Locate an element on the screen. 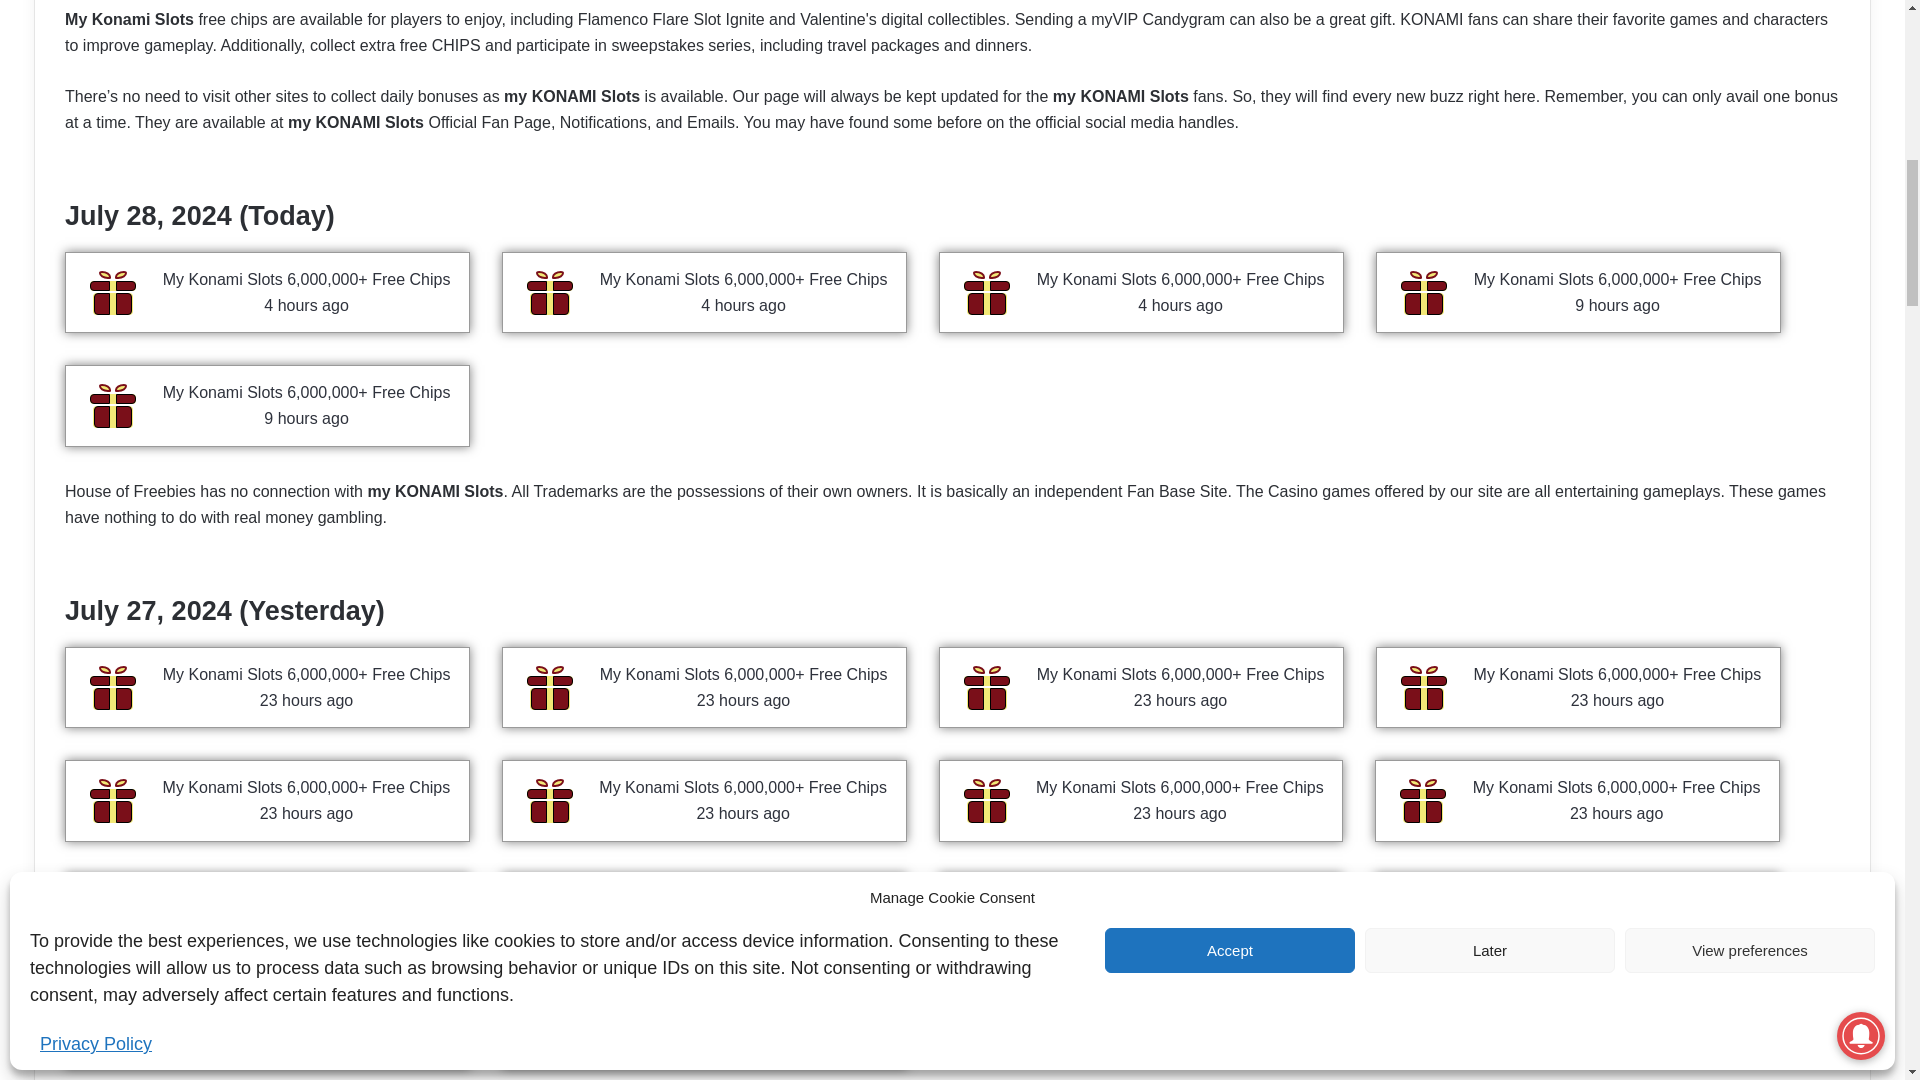 Image resolution: width=1920 pixels, height=1080 pixels. 9 hours ago is located at coordinates (306, 418).